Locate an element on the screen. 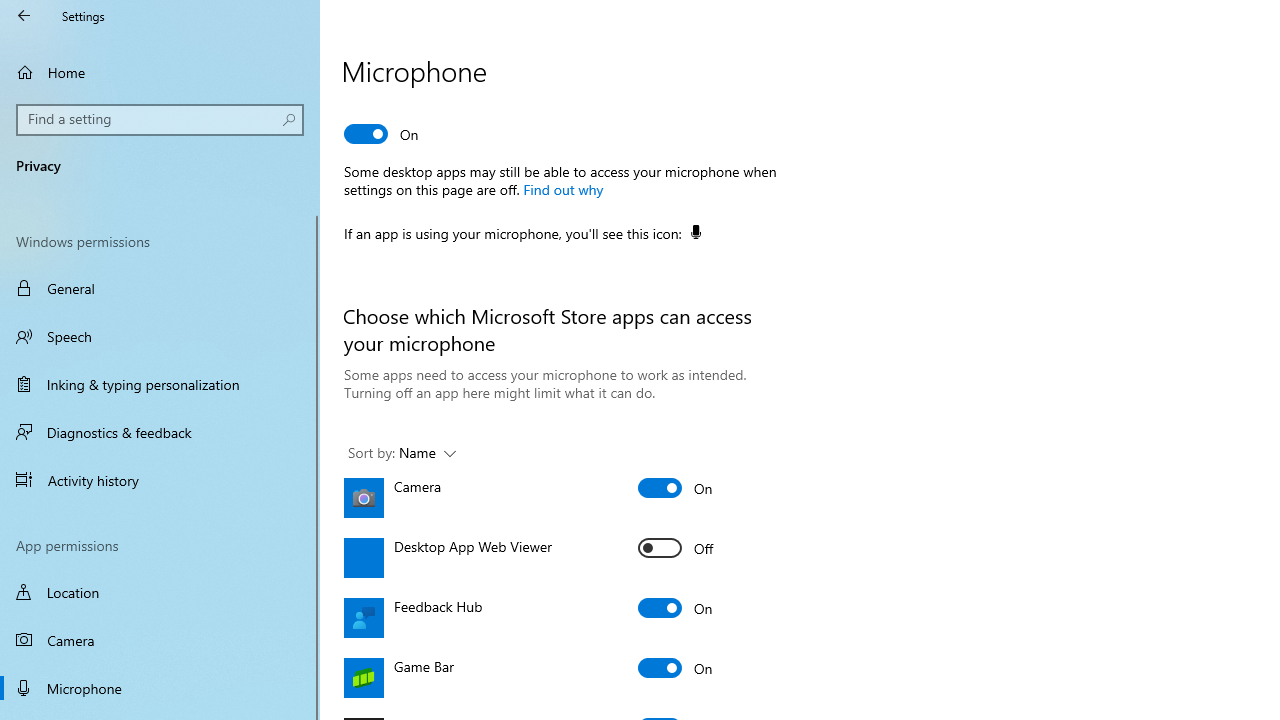 This screenshot has height=720, width=1280. Camera is located at coordinates (676, 488).